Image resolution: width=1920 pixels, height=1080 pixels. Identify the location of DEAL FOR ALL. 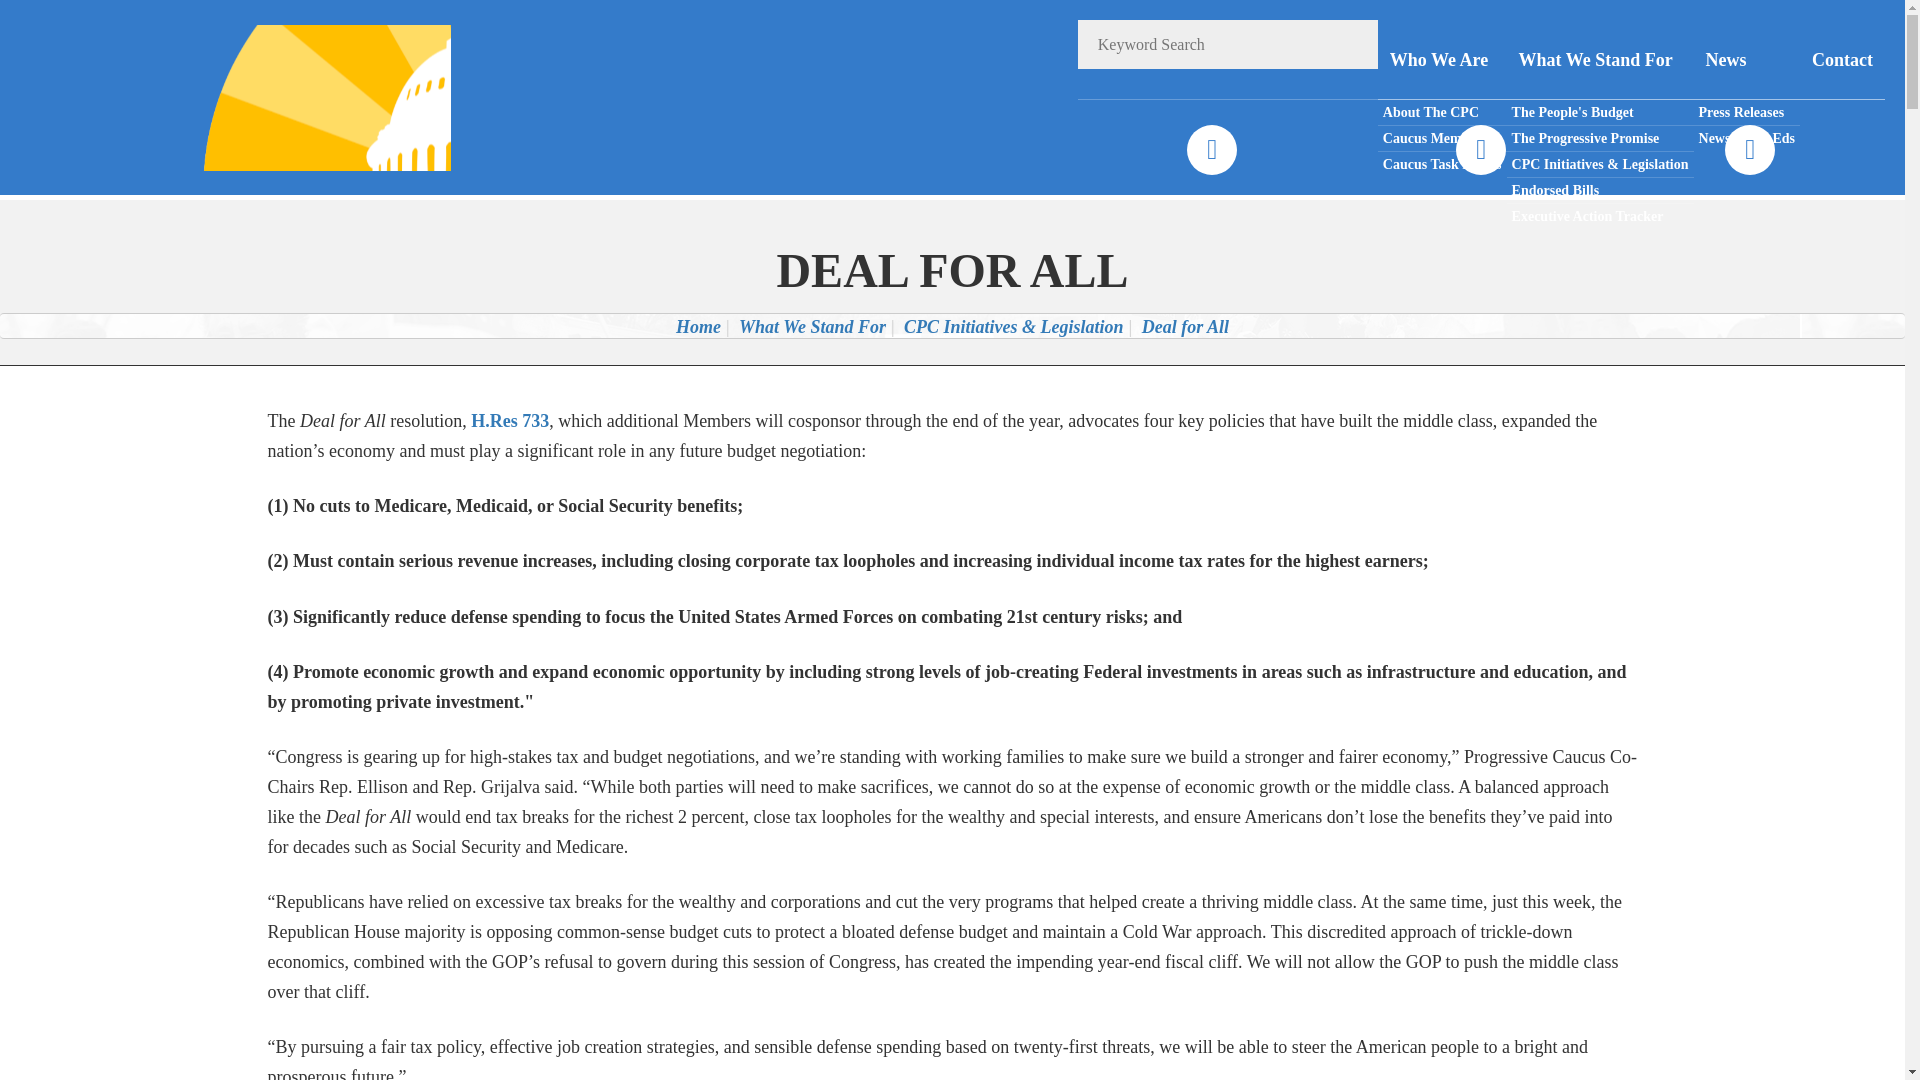
(952, 270).